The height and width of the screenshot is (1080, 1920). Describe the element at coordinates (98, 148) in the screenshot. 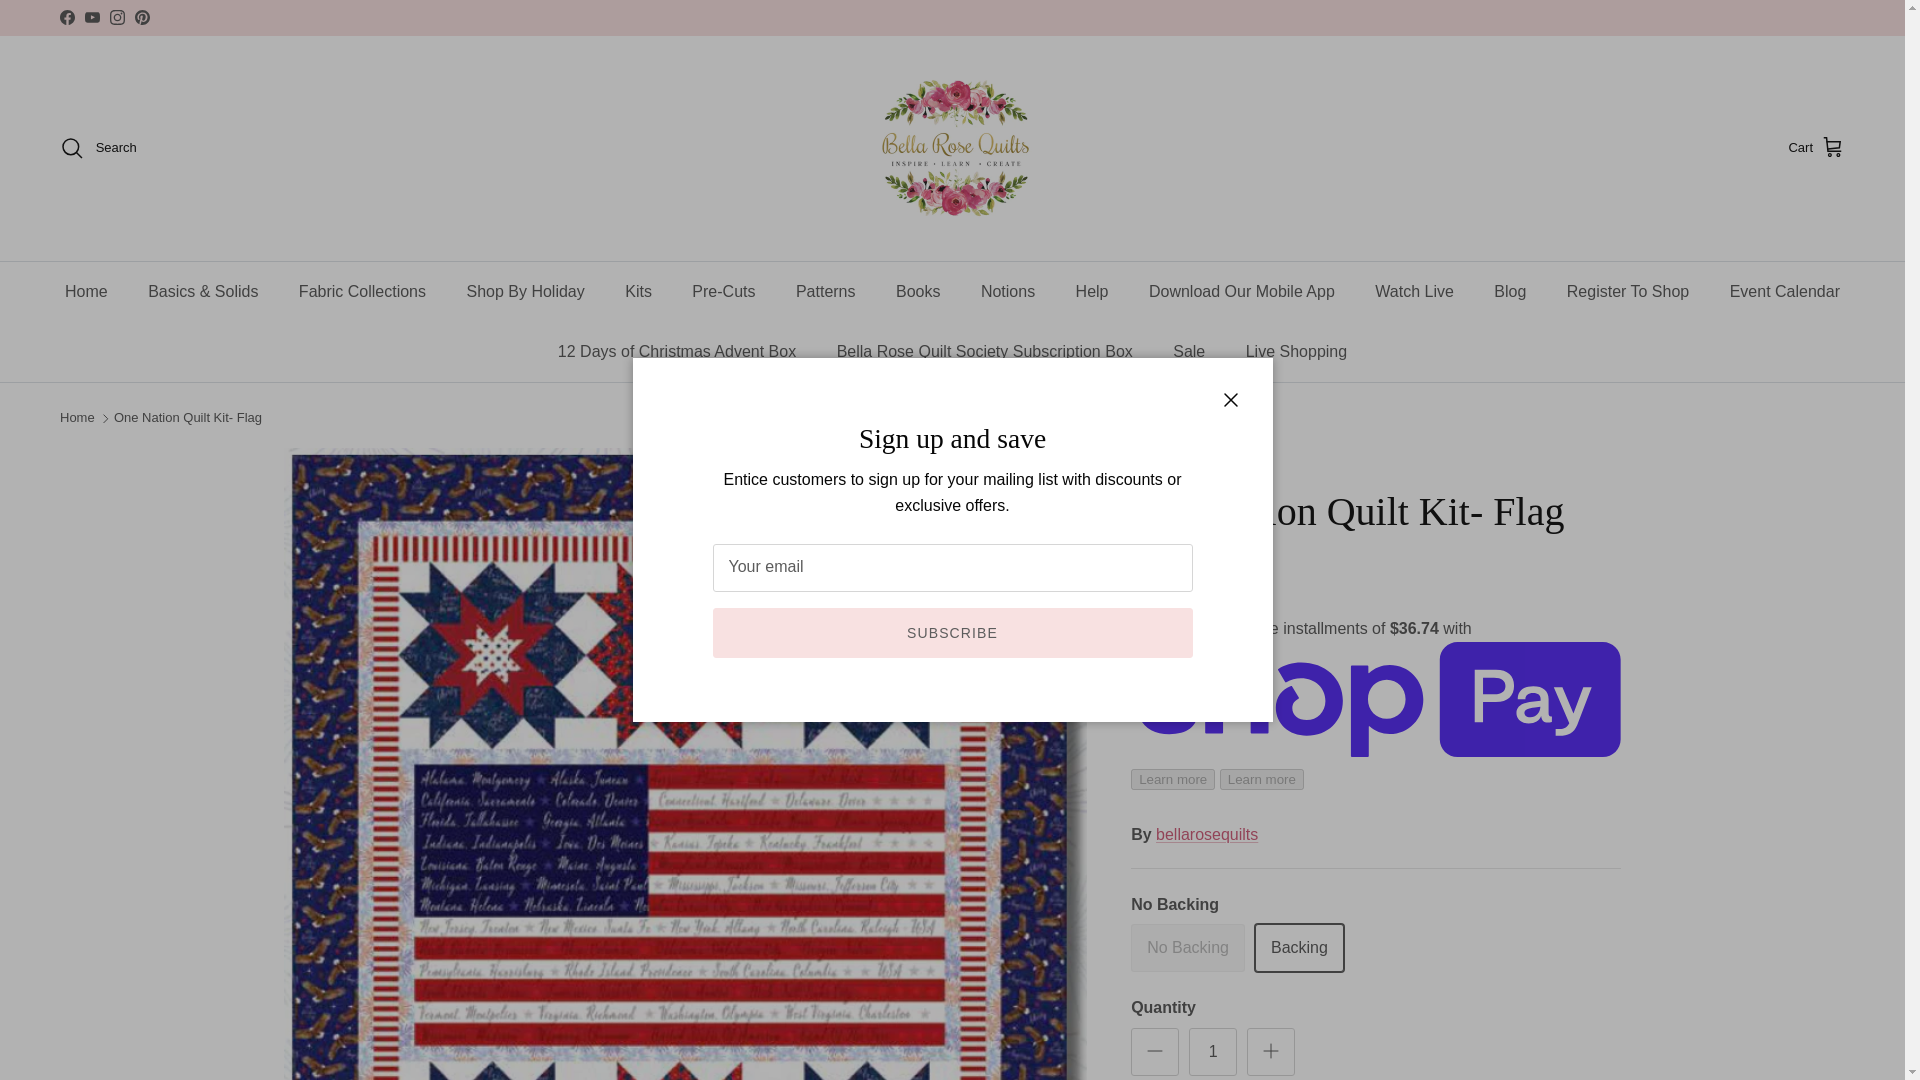

I see `Search` at that location.